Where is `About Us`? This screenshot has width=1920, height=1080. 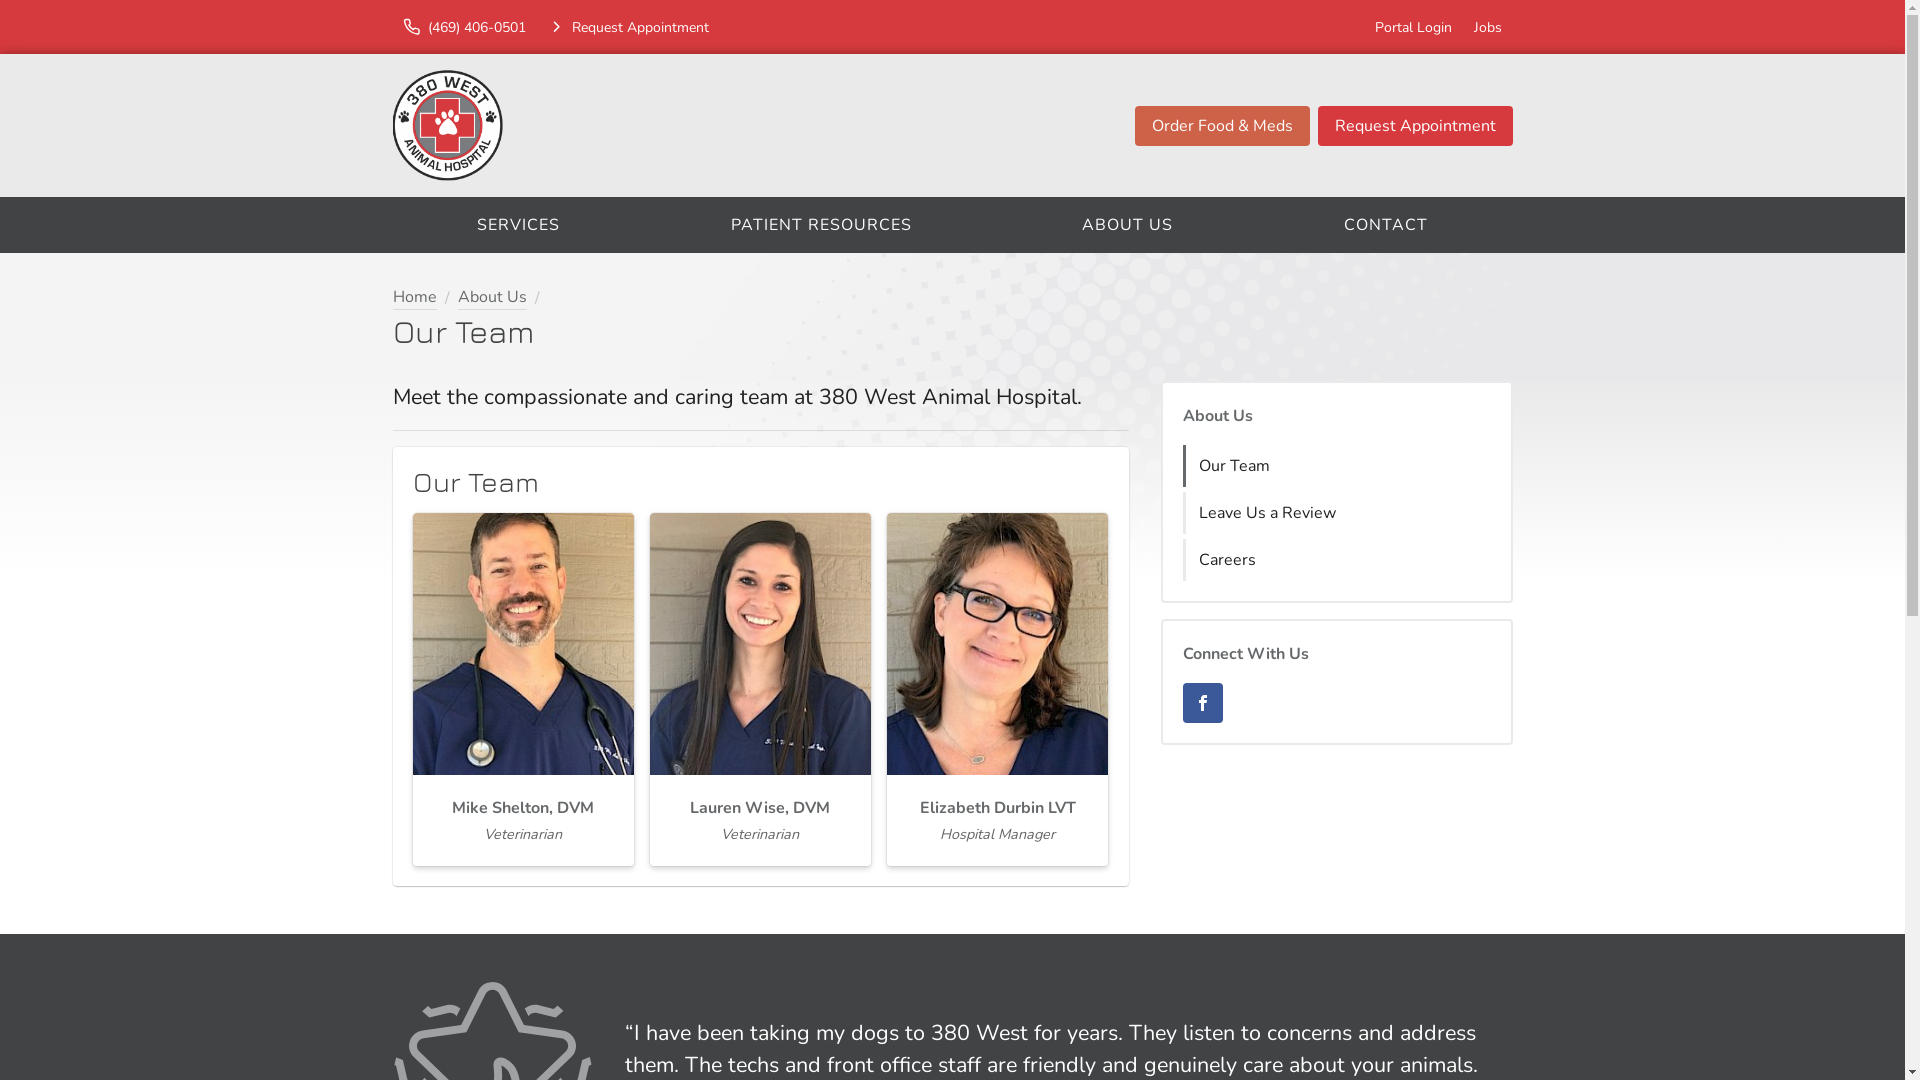 About Us is located at coordinates (1217, 416).